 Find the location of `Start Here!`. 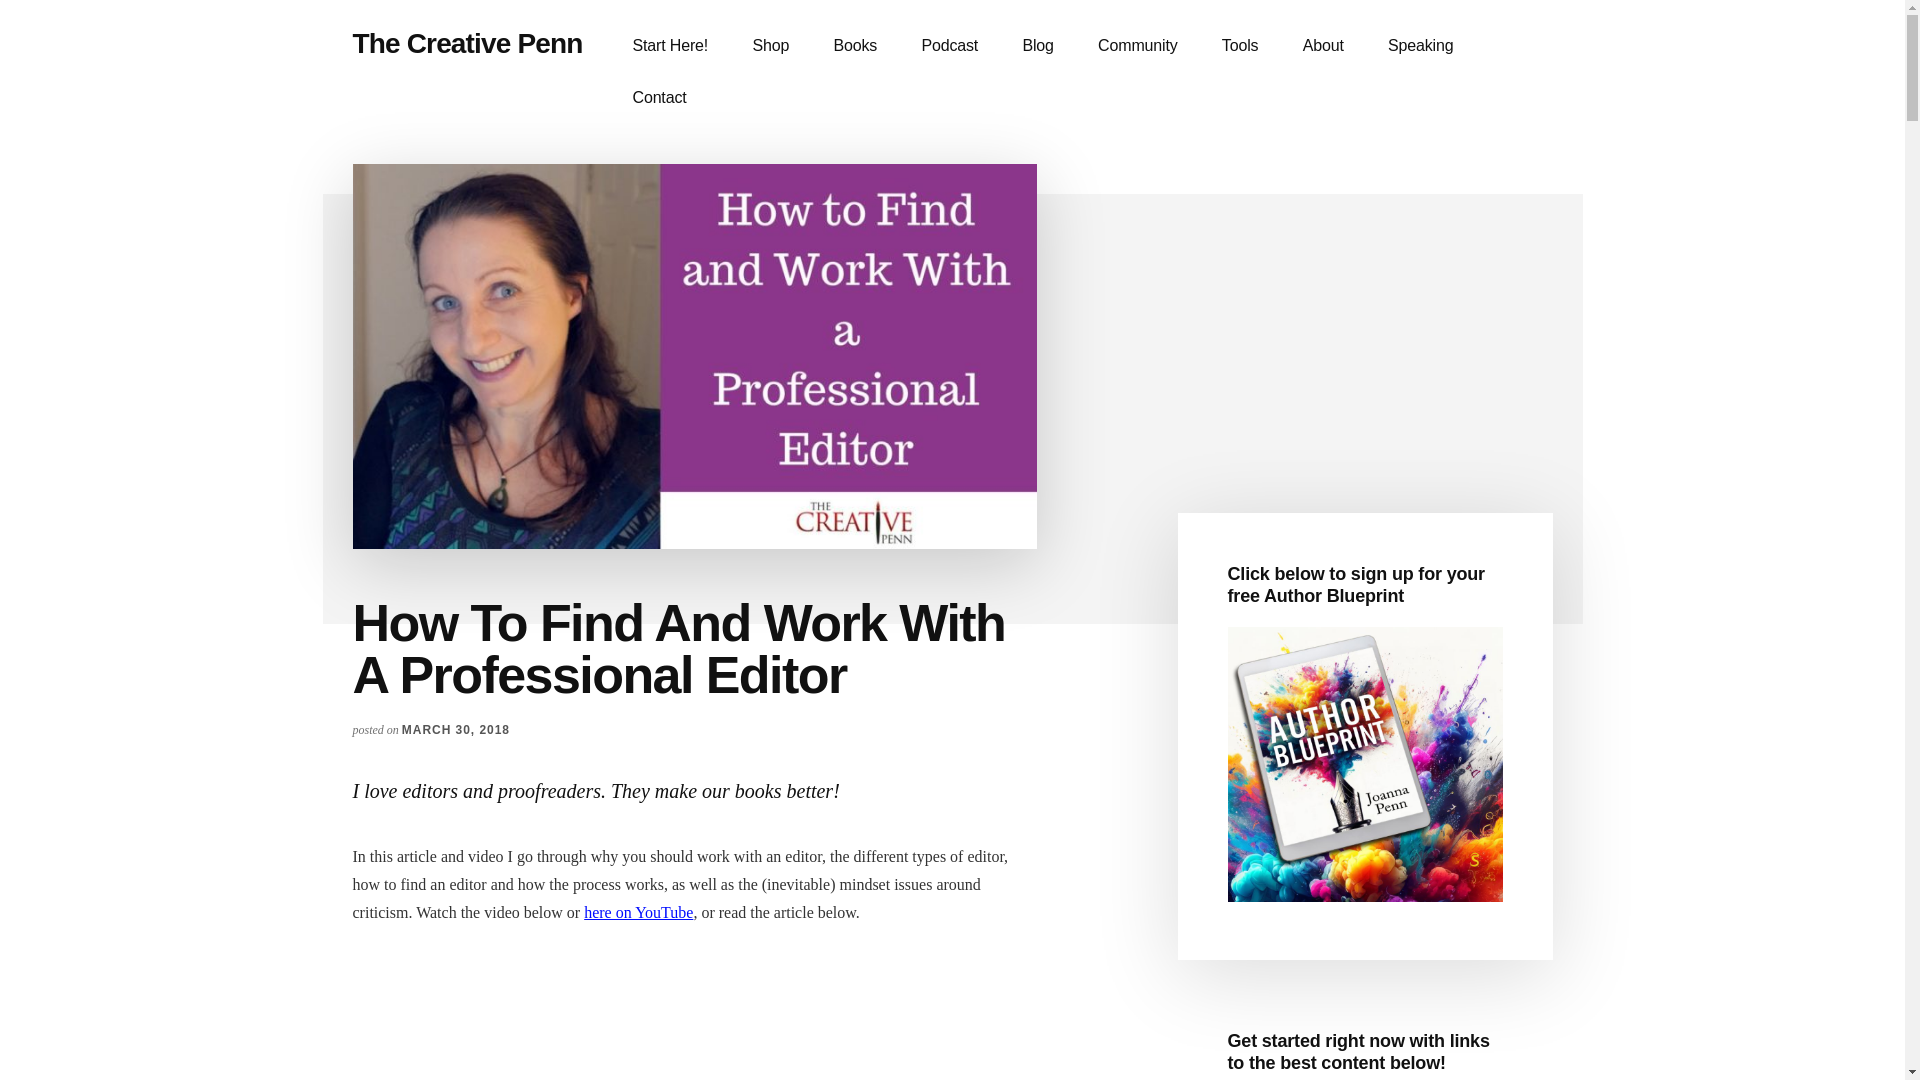

Start Here! is located at coordinates (670, 46).